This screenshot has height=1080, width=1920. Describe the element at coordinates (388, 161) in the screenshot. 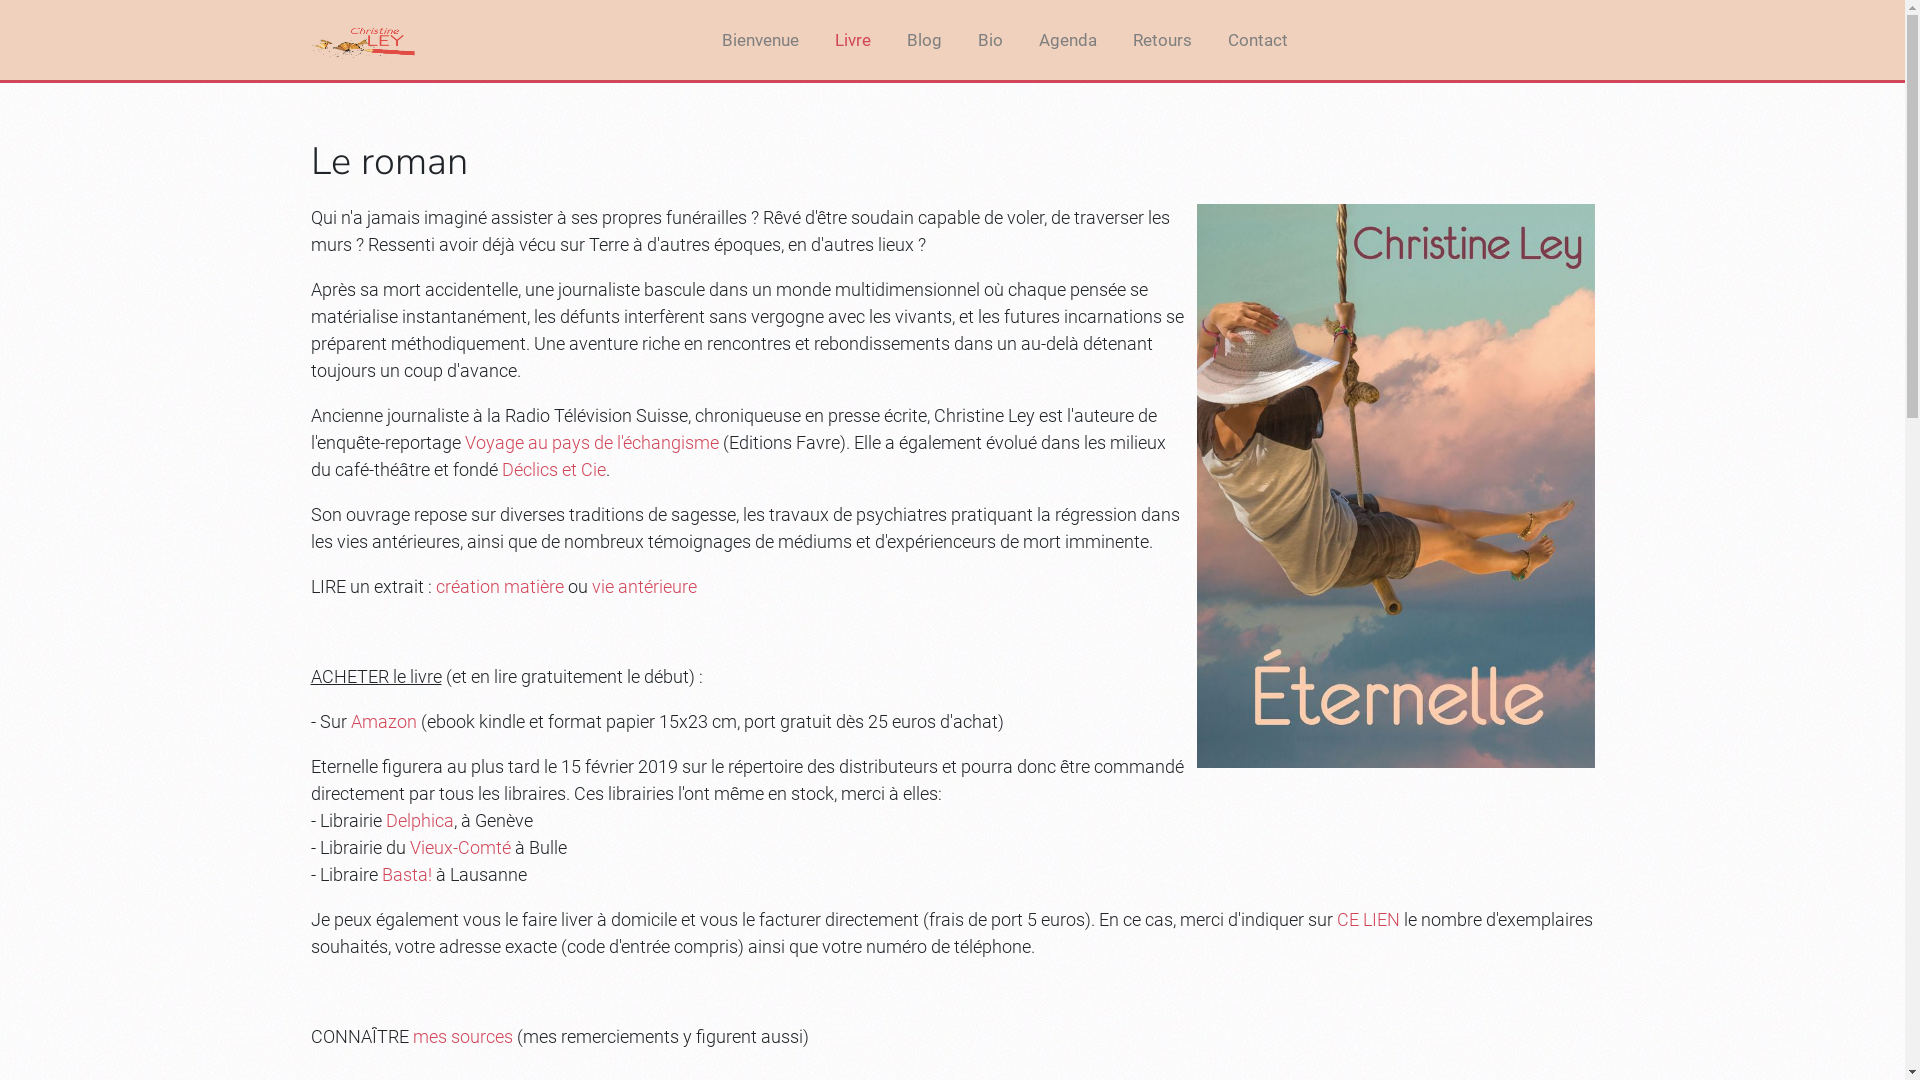

I see `Le roman` at that location.